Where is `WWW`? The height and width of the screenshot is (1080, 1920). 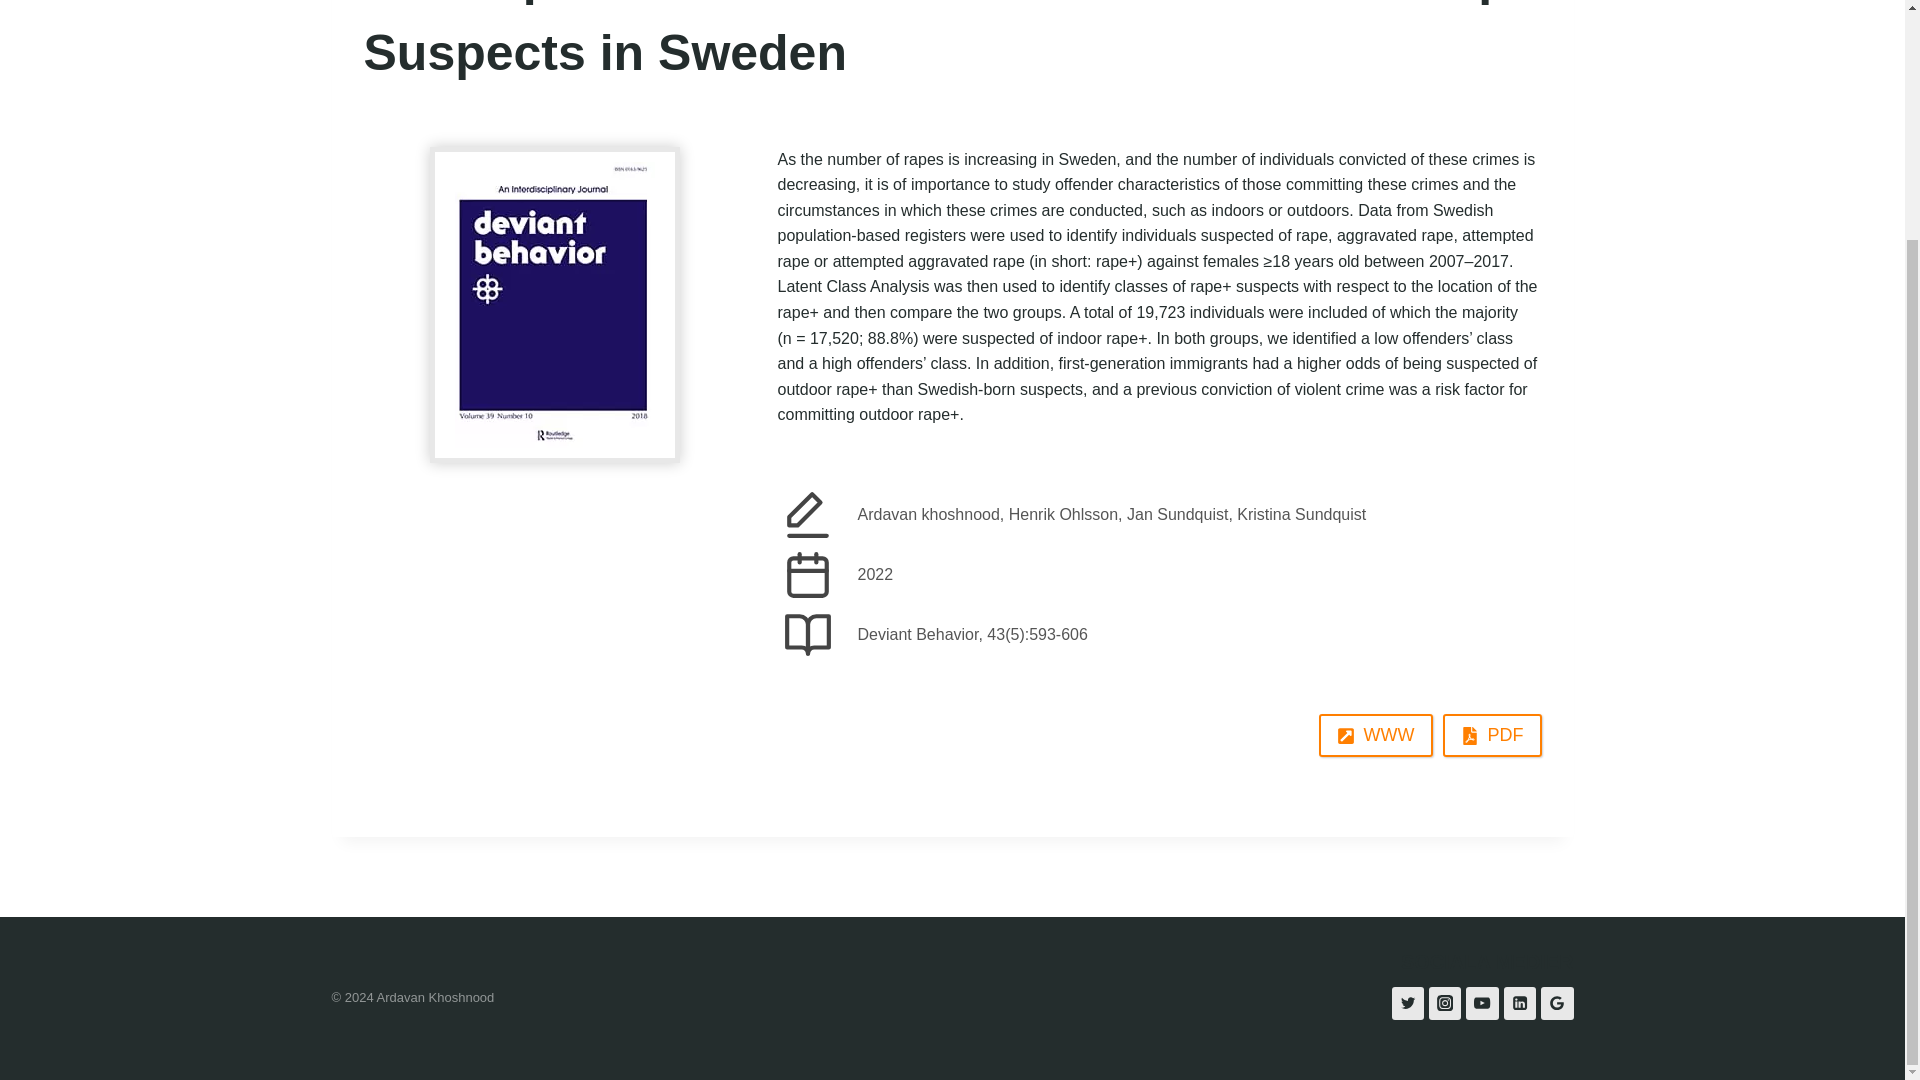
WWW is located at coordinates (1376, 735).